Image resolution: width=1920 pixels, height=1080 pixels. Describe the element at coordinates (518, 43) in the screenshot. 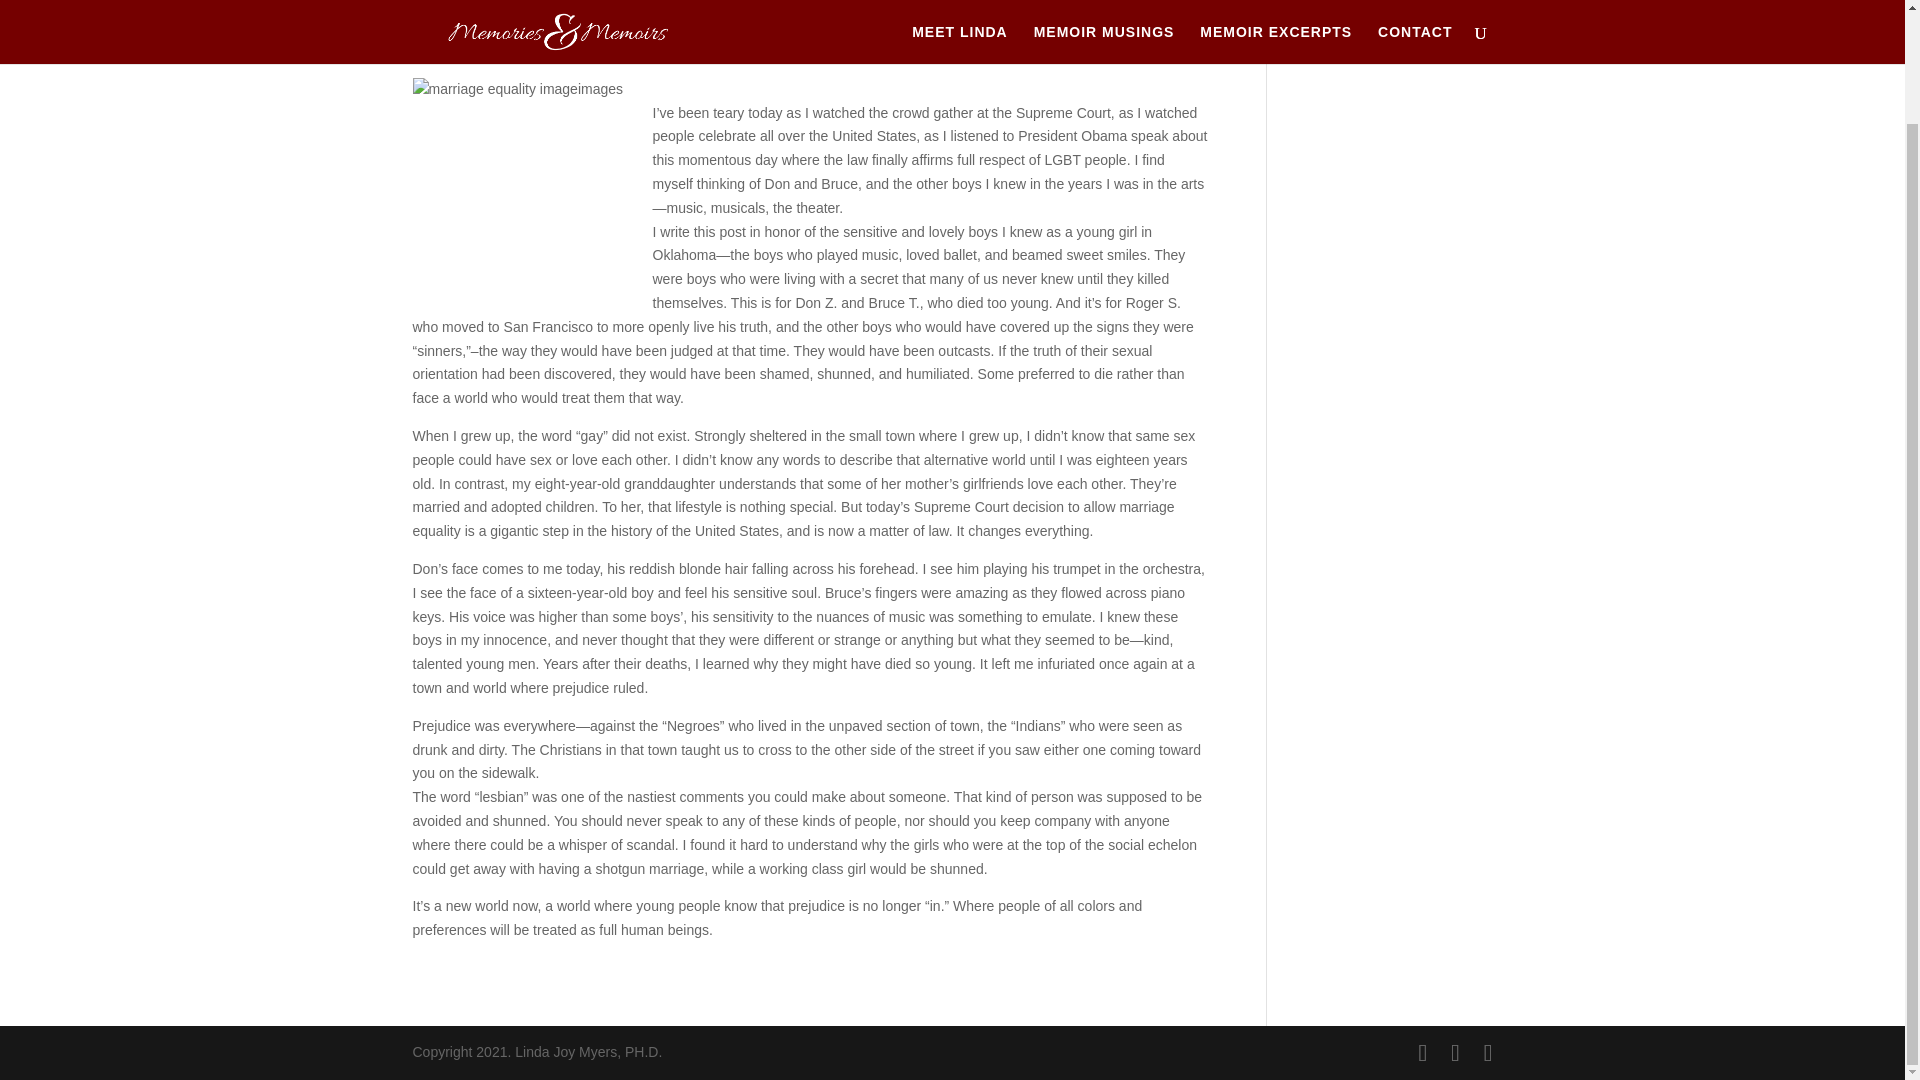

I see `Blog` at that location.